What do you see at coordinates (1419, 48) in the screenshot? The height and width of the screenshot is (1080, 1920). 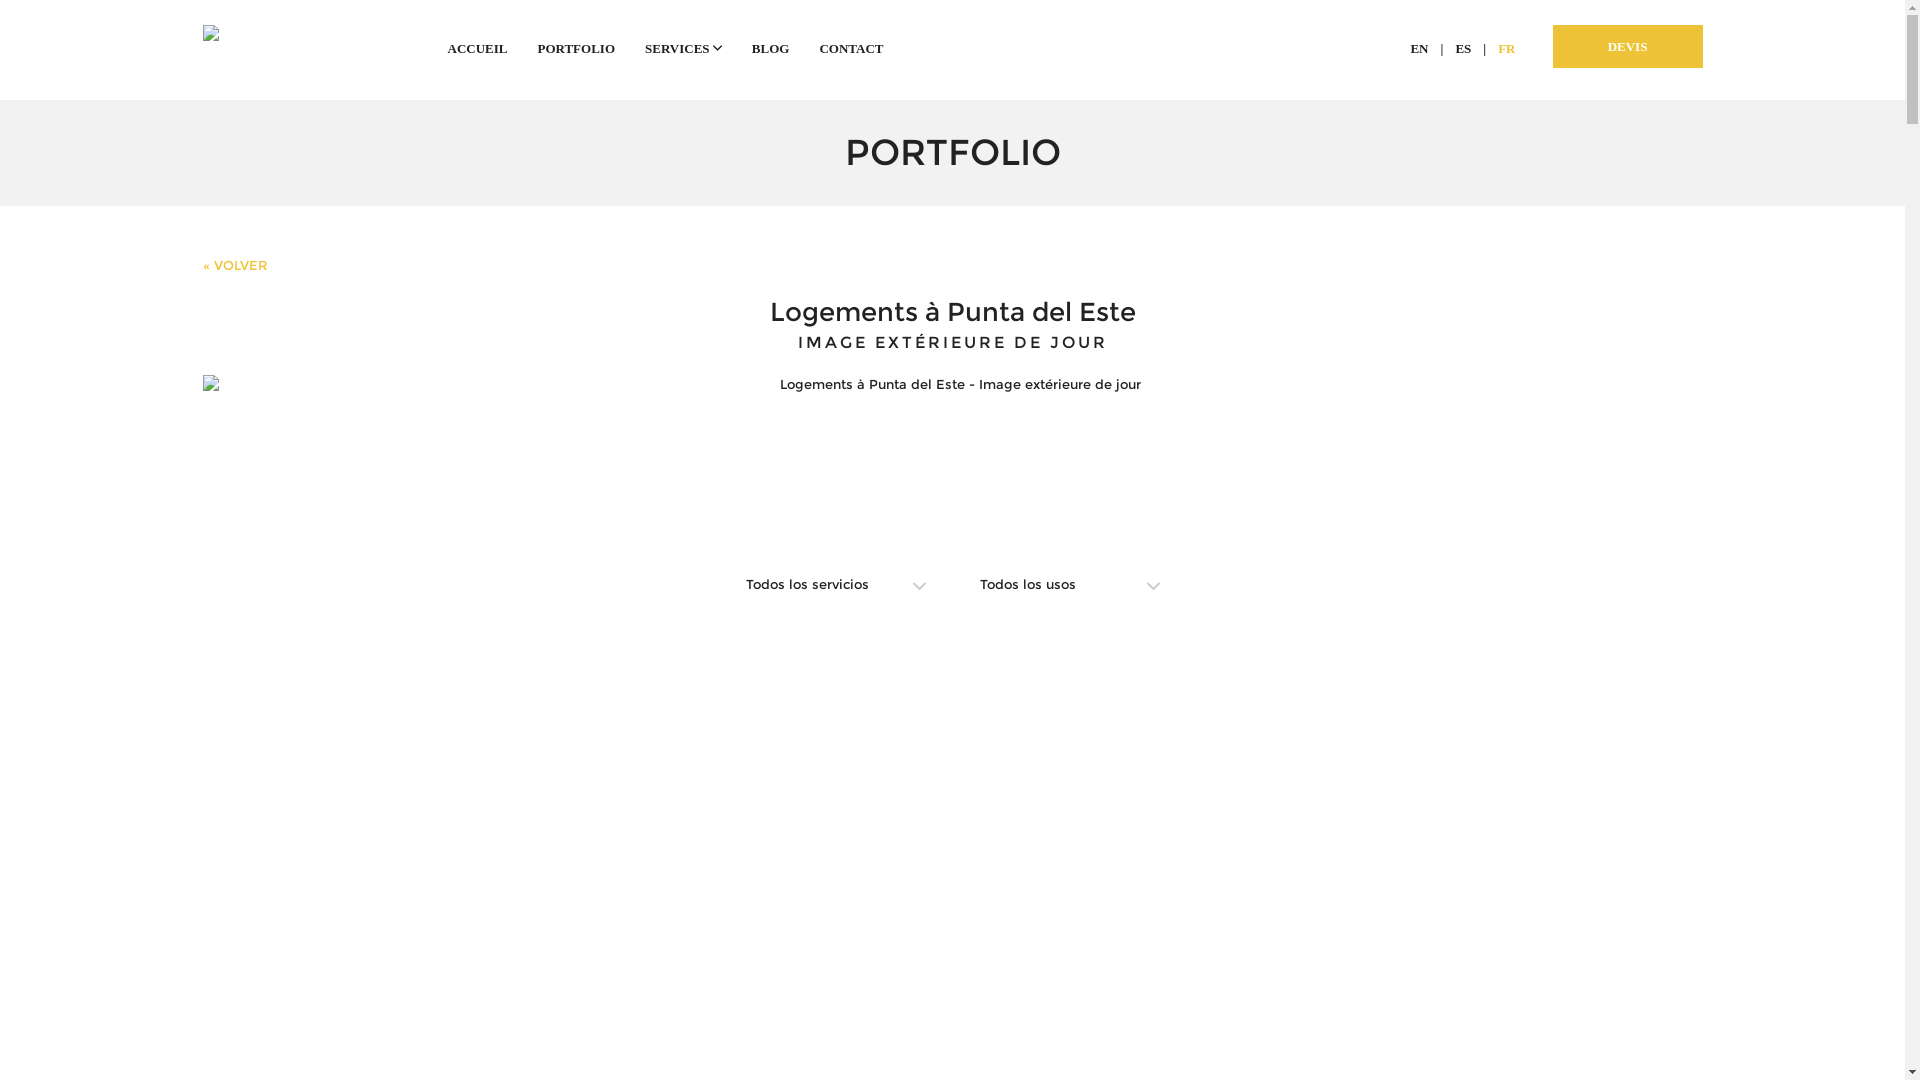 I see `EN` at bounding box center [1419, 48].